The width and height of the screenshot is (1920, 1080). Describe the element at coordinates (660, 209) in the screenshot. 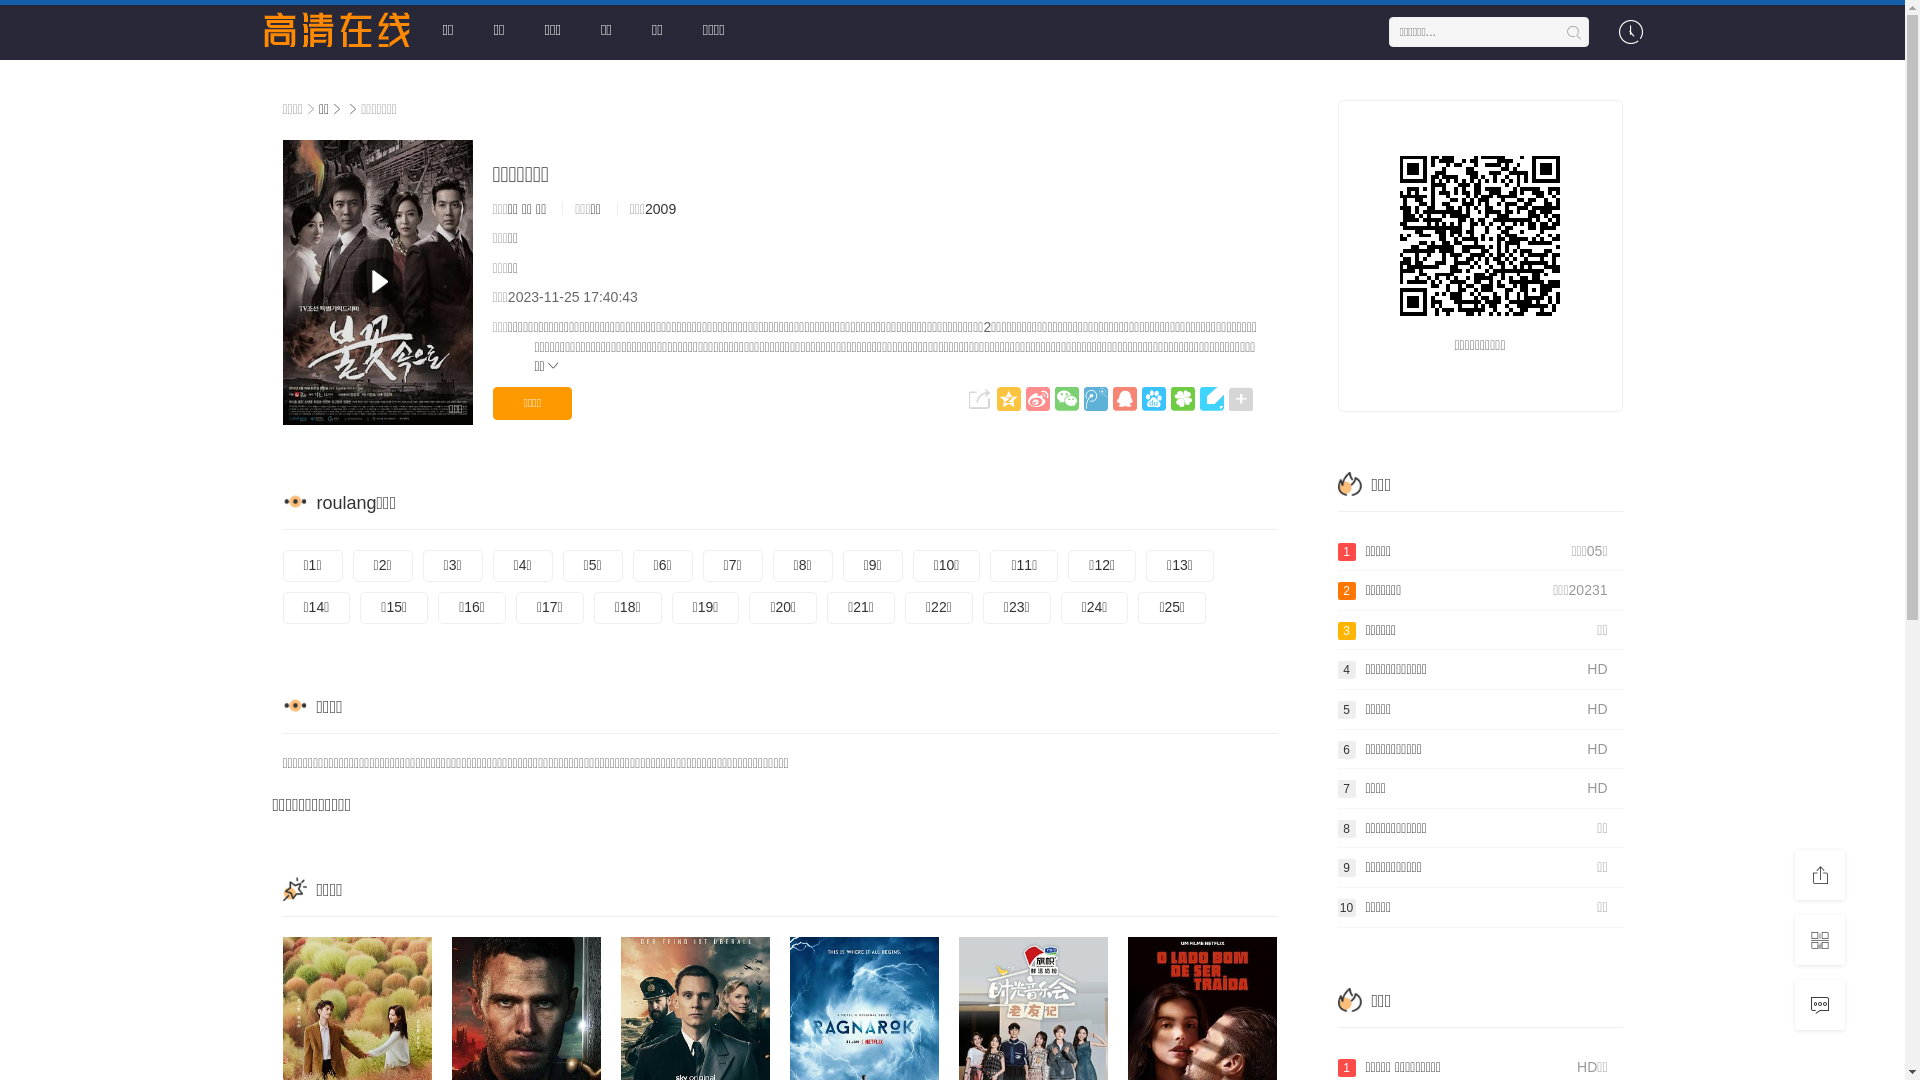

I see `2009` at that location.